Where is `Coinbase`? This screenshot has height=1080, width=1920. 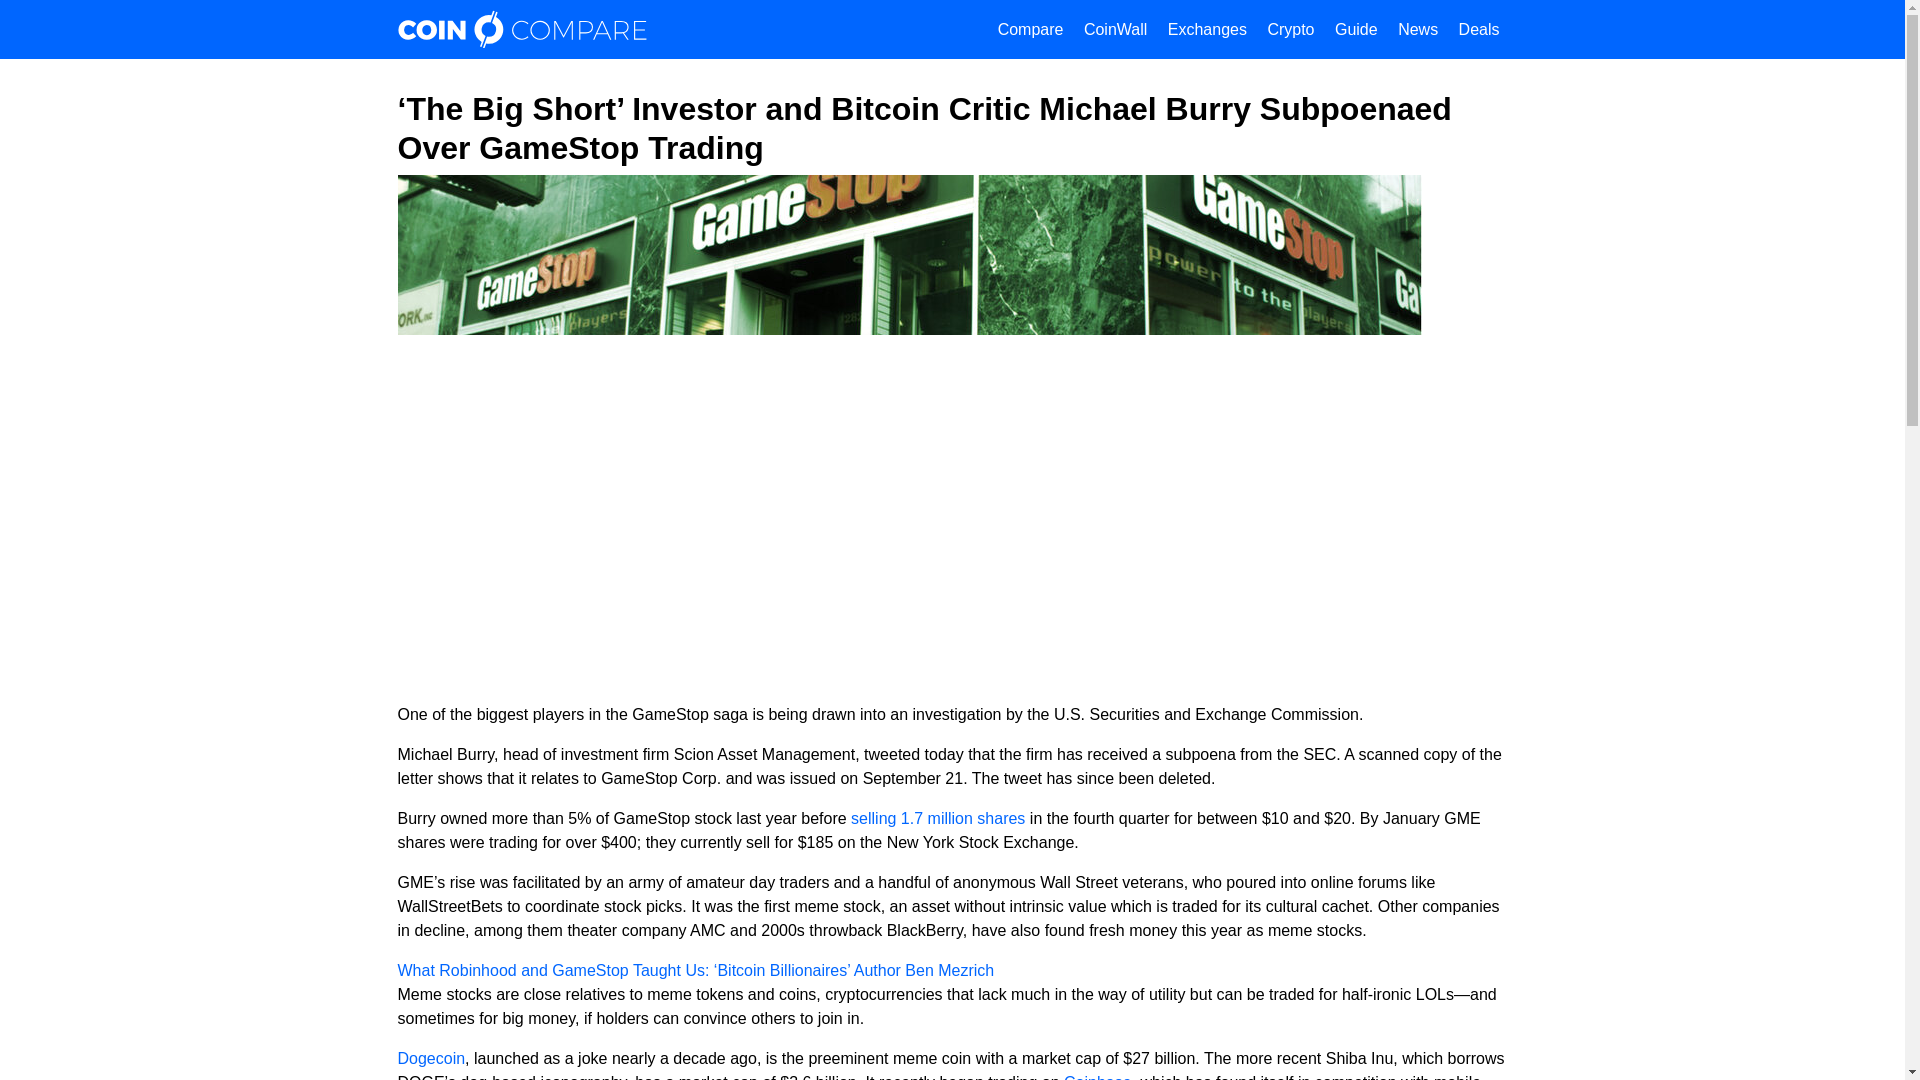 Coinbase is located at coordinates (1098, 1076).